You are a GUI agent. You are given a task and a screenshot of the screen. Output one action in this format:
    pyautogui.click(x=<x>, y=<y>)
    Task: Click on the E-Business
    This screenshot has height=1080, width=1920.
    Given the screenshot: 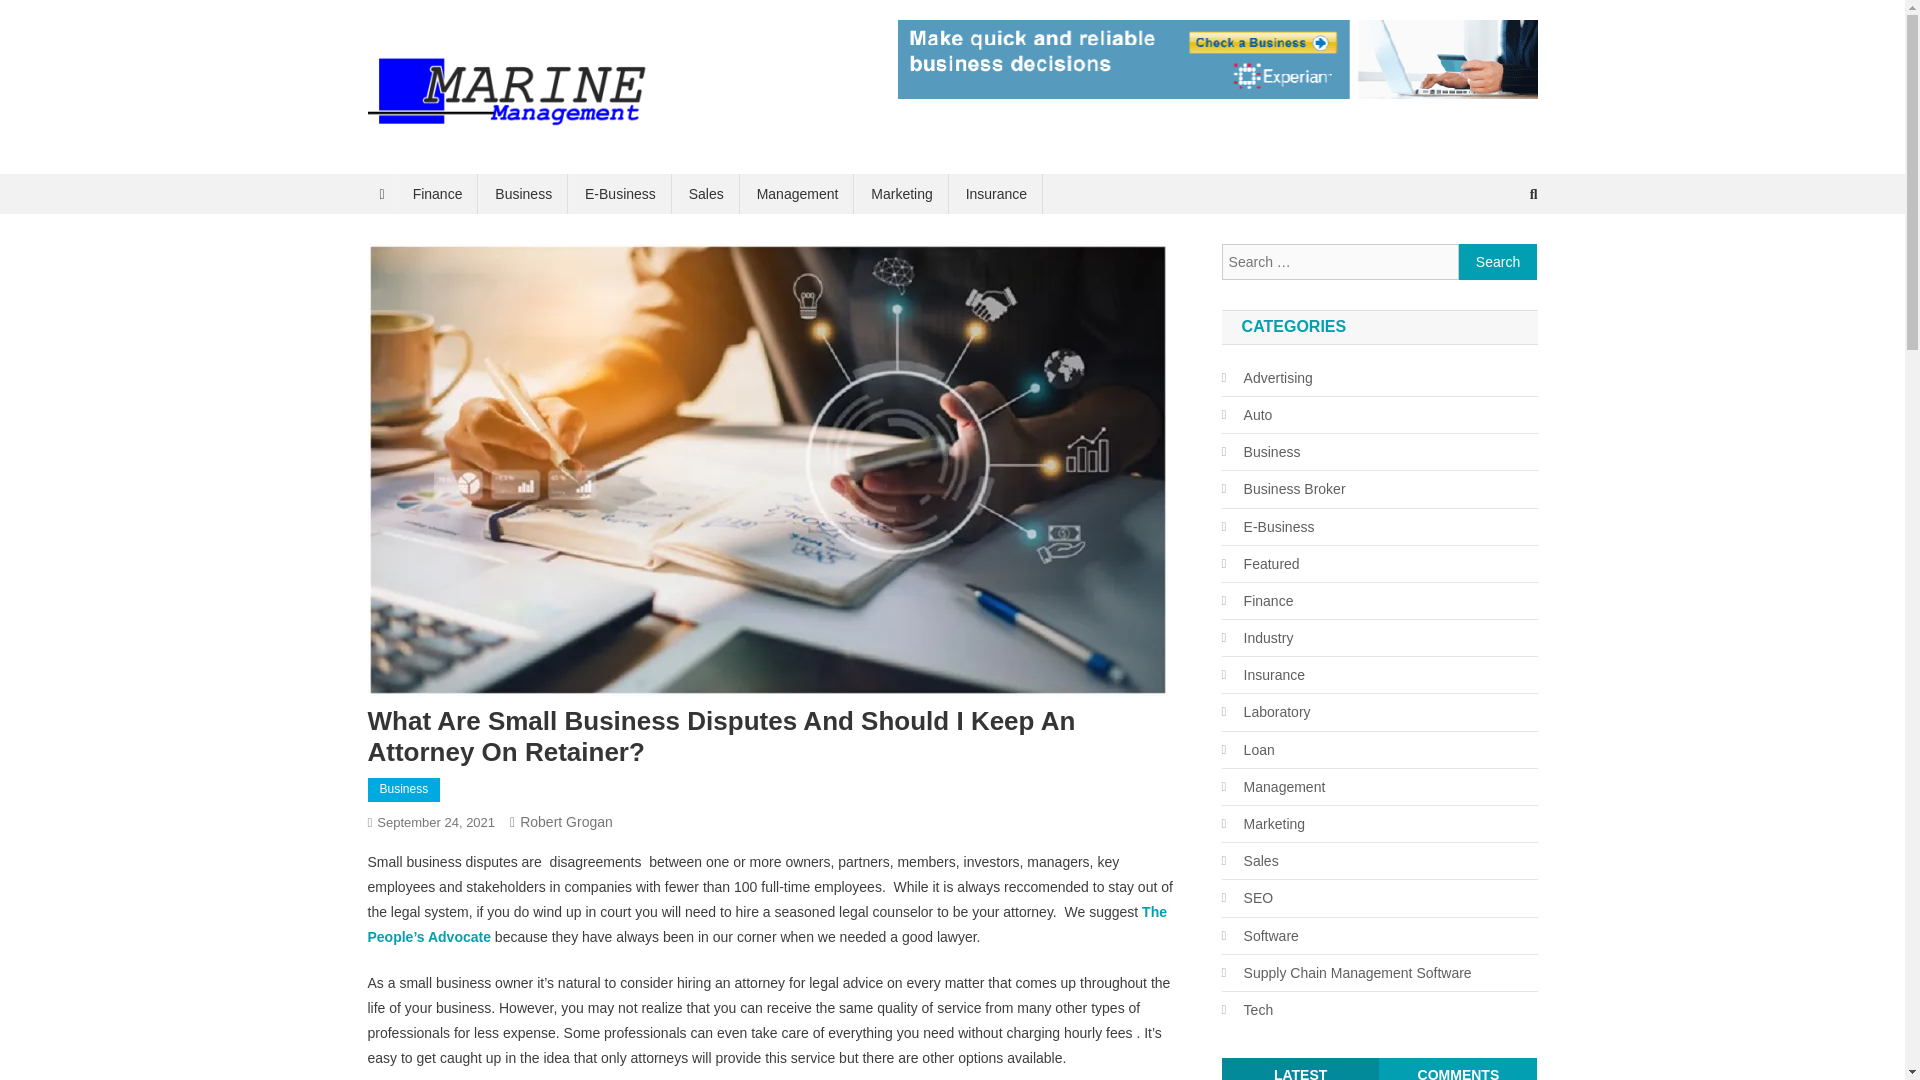 What is the action you would take?
    pyautogui.click(x=620, y=193)
    